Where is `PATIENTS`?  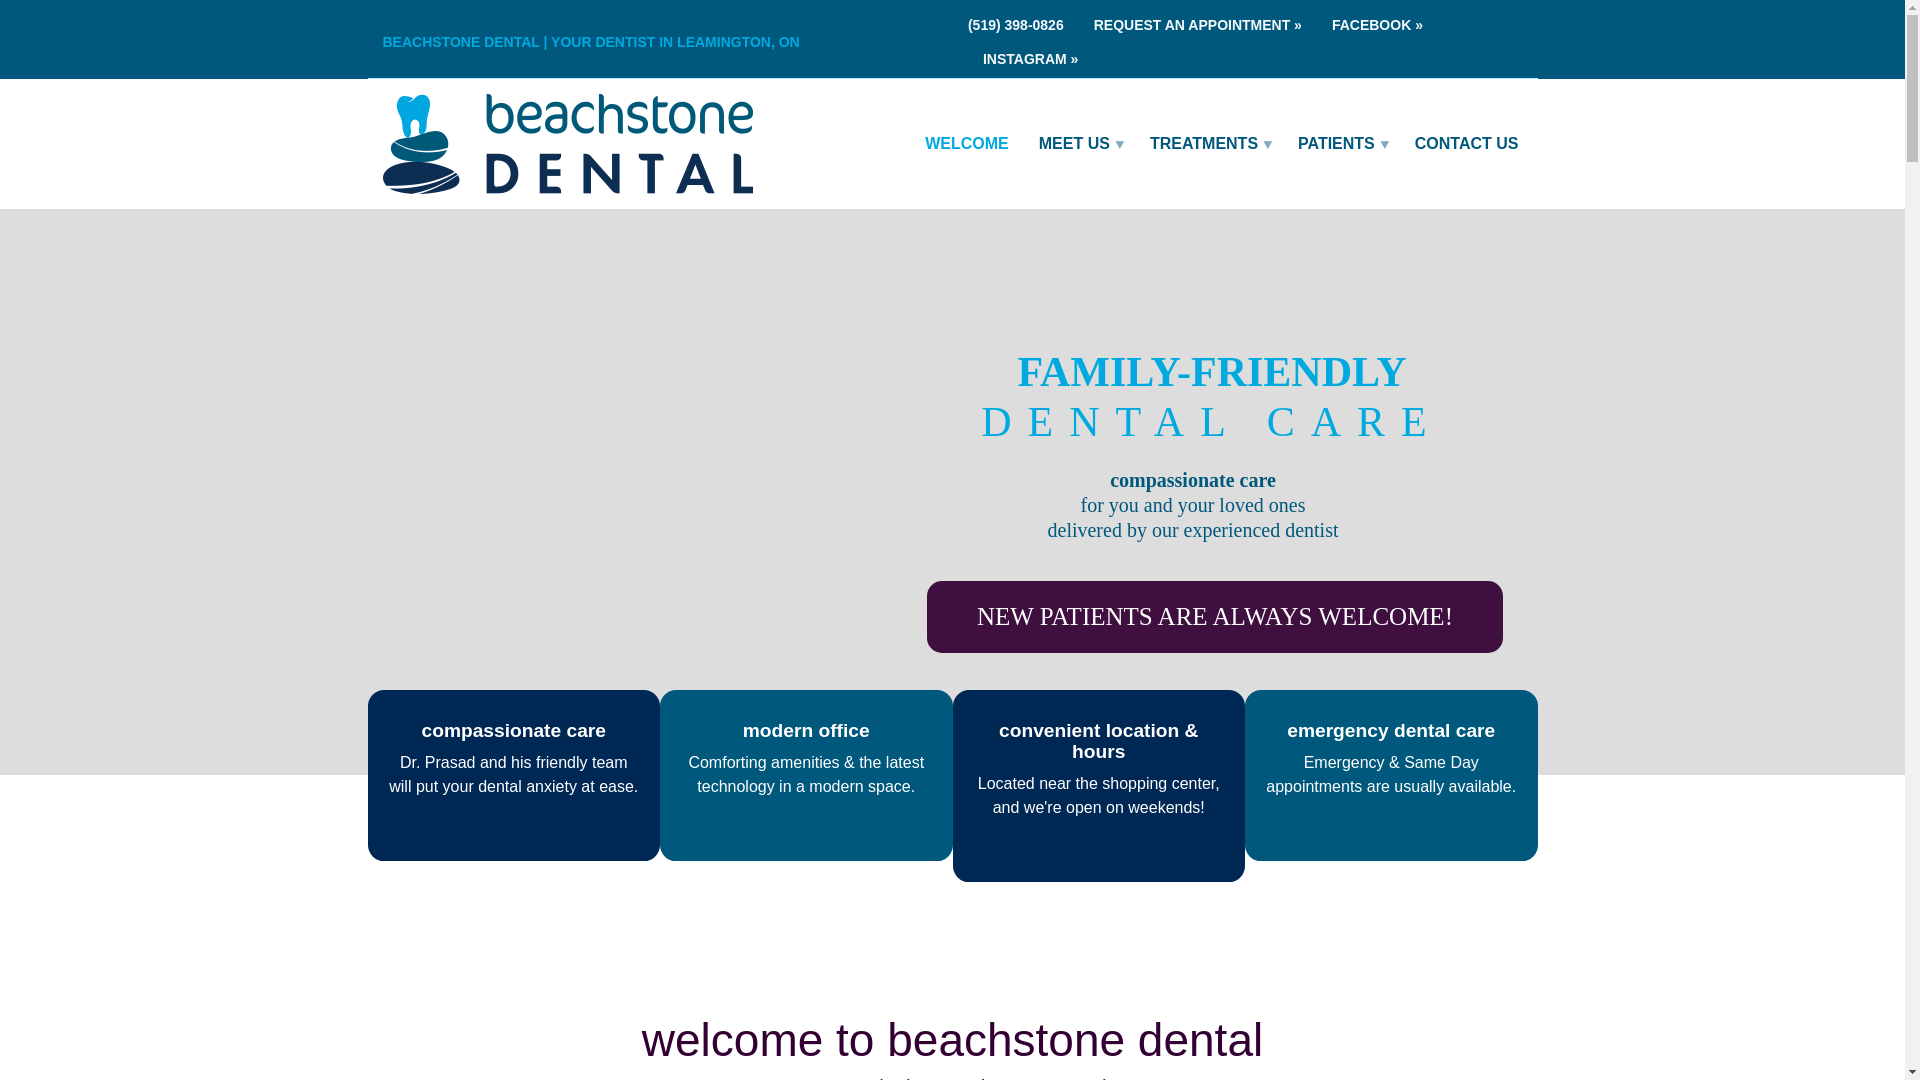 PATIENTS is located at coordinates (1340, 144).